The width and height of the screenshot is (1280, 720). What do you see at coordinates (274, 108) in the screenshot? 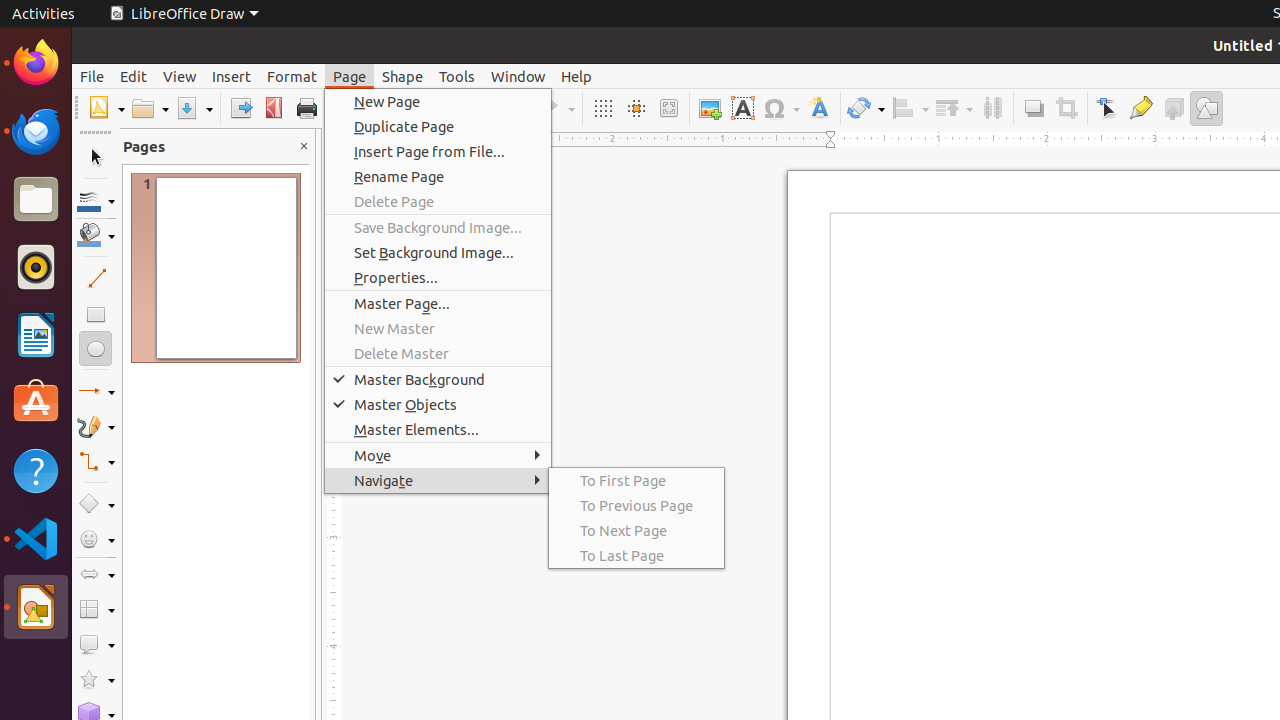
I see `PDF` at bounding box center [274, 108].